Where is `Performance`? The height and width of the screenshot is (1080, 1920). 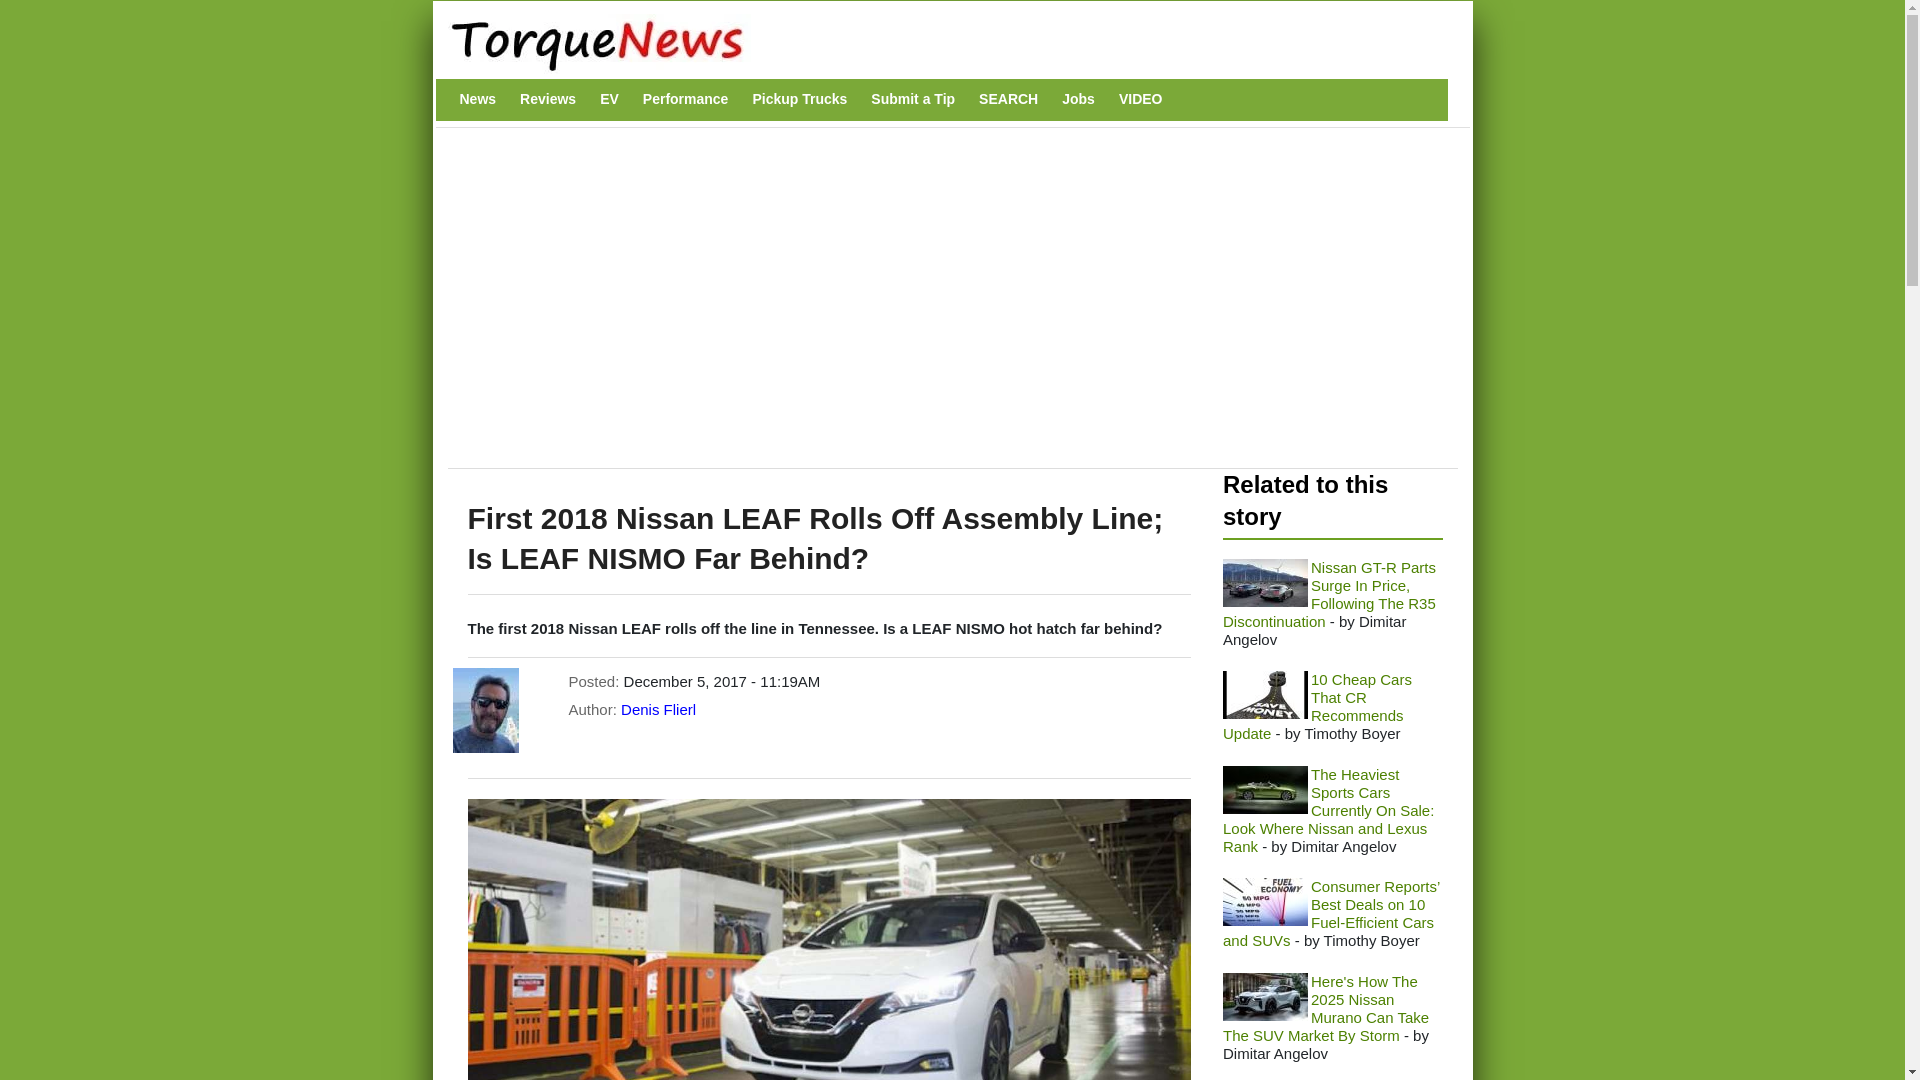
Performance is located at coordinates (686, 99).